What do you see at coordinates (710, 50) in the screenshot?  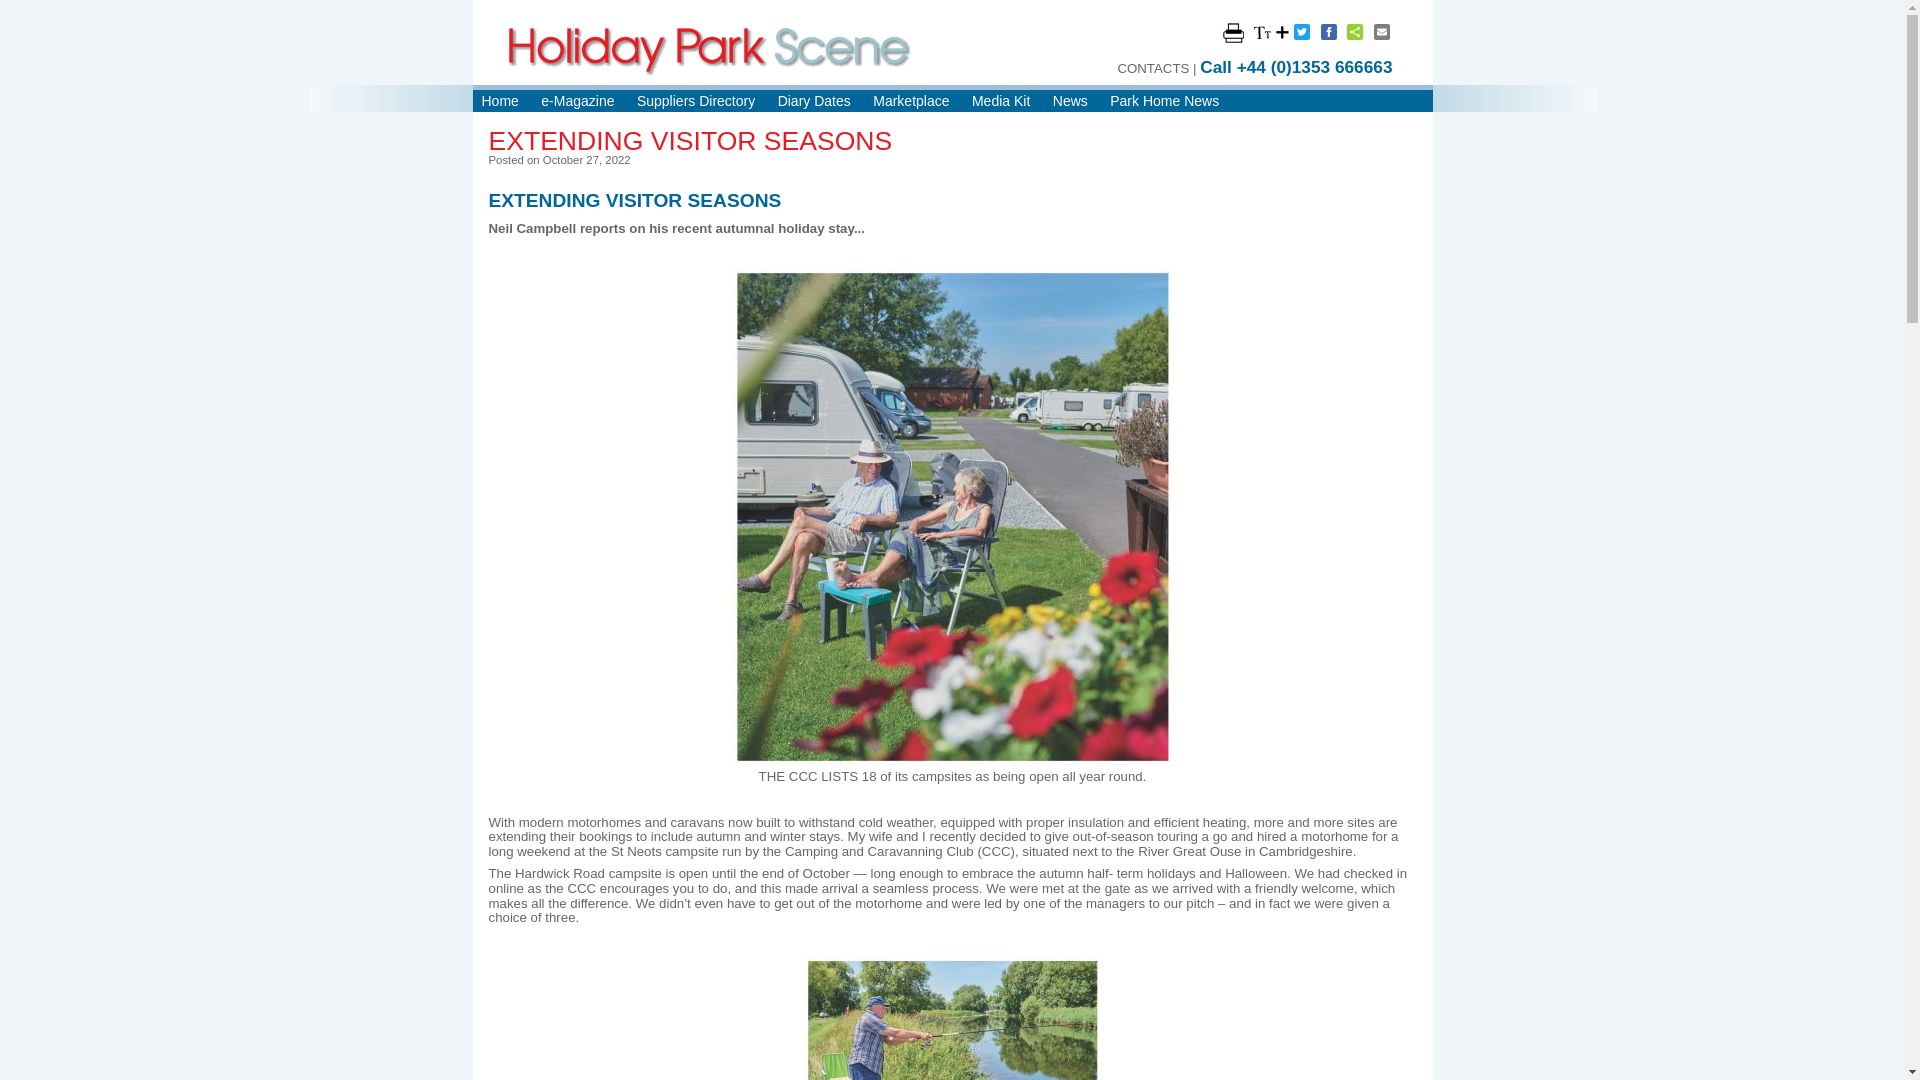 I see `Holiday Park Scene Magazine` at bounding box center [710, 50].